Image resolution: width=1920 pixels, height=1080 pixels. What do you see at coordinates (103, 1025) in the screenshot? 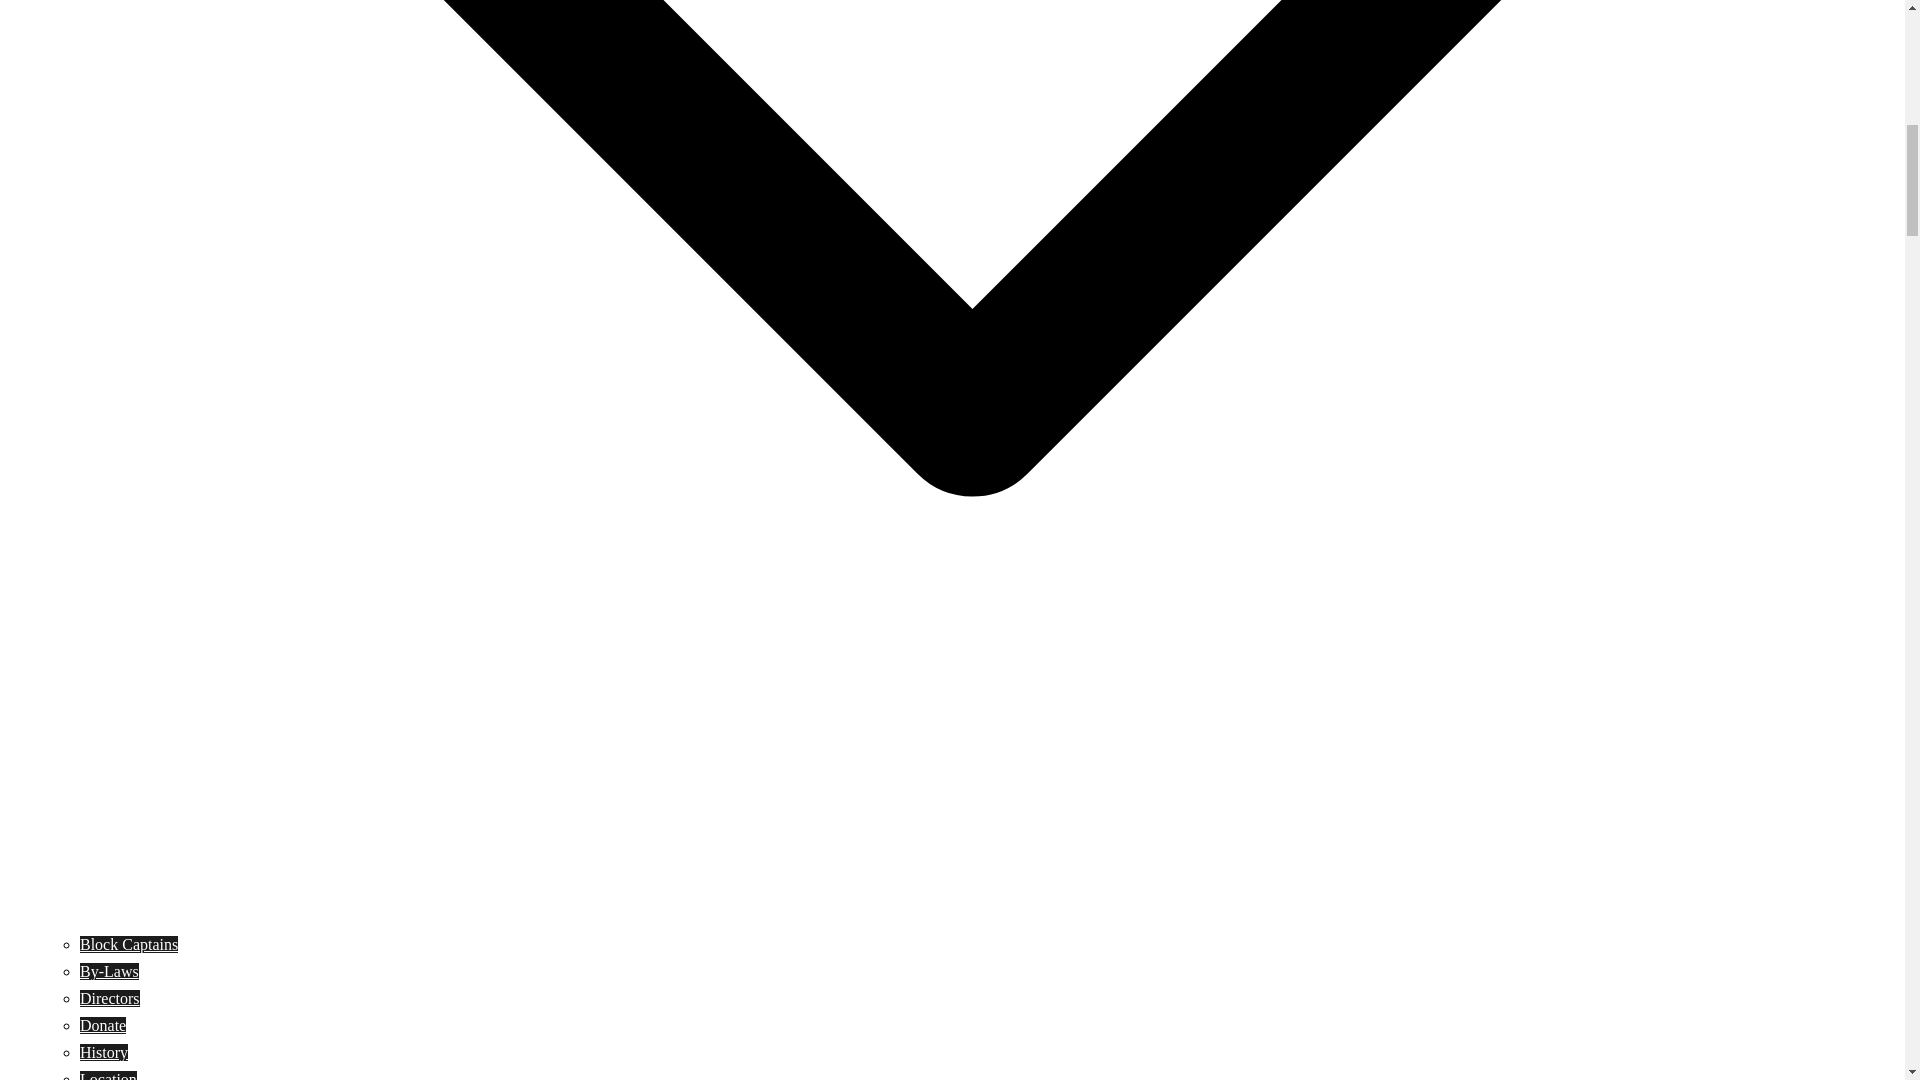
I see `Donate to Gladstone Manor` at bounding box center [103, 1025].